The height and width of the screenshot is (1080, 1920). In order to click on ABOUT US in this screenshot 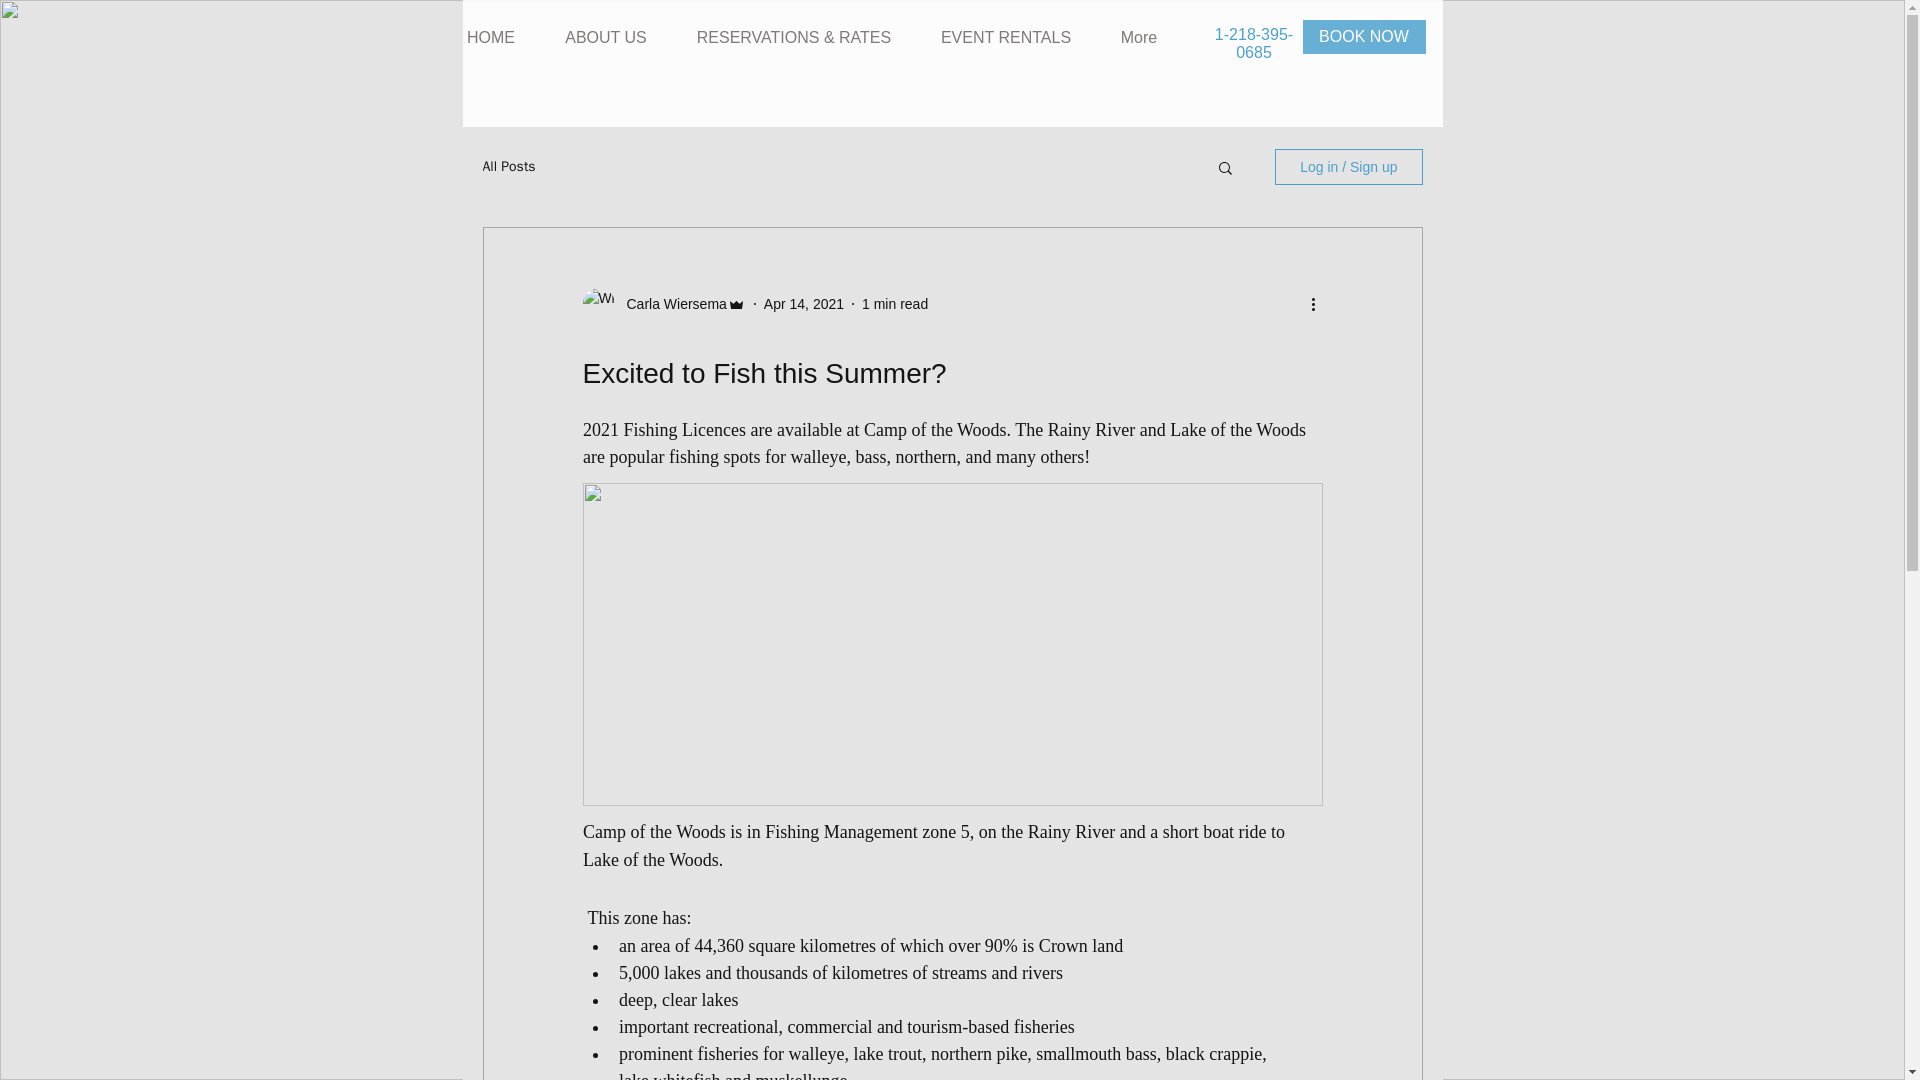, I will do `click(606, 38)`.